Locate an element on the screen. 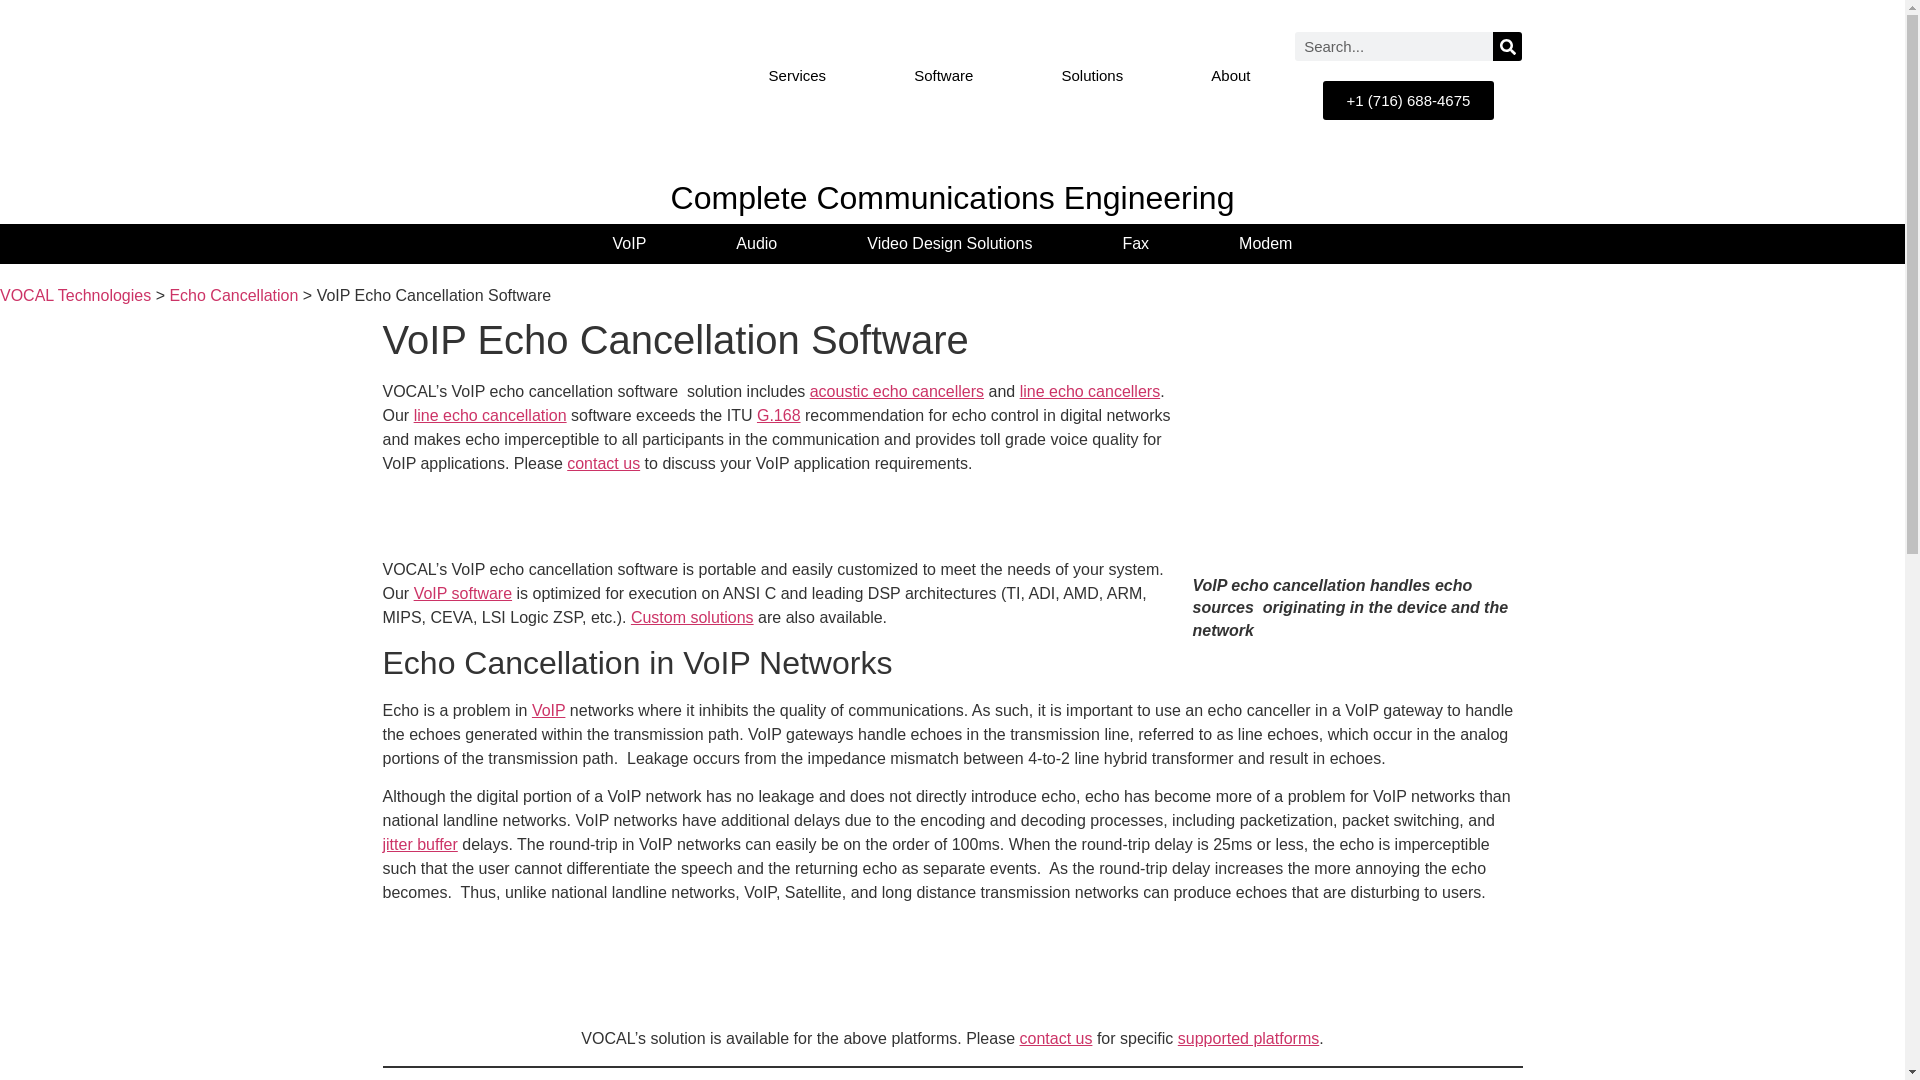 The width and height of the screenshot is (1920, 1080). VoIP Software is located at coordinates (463, 593).